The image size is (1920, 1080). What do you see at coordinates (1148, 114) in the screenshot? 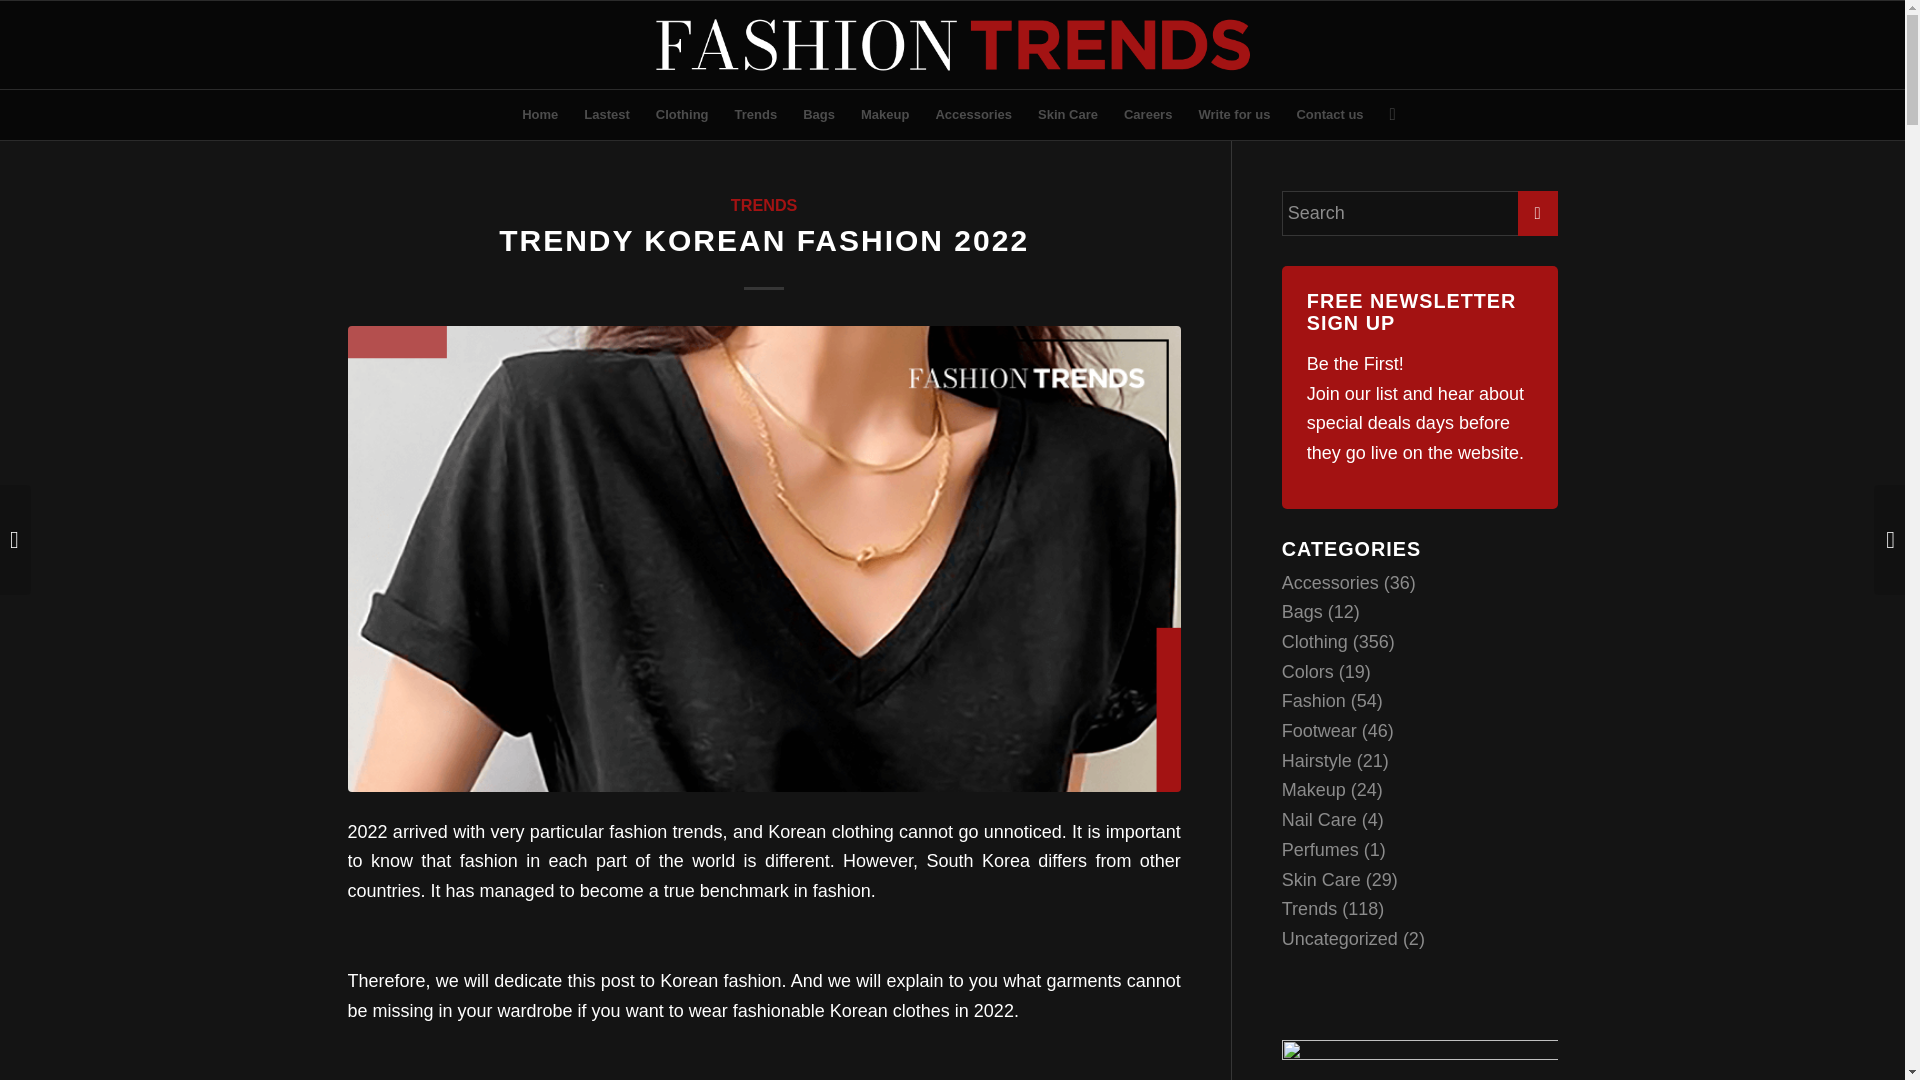
I see `Careers` at bounding box center [1148, 114].